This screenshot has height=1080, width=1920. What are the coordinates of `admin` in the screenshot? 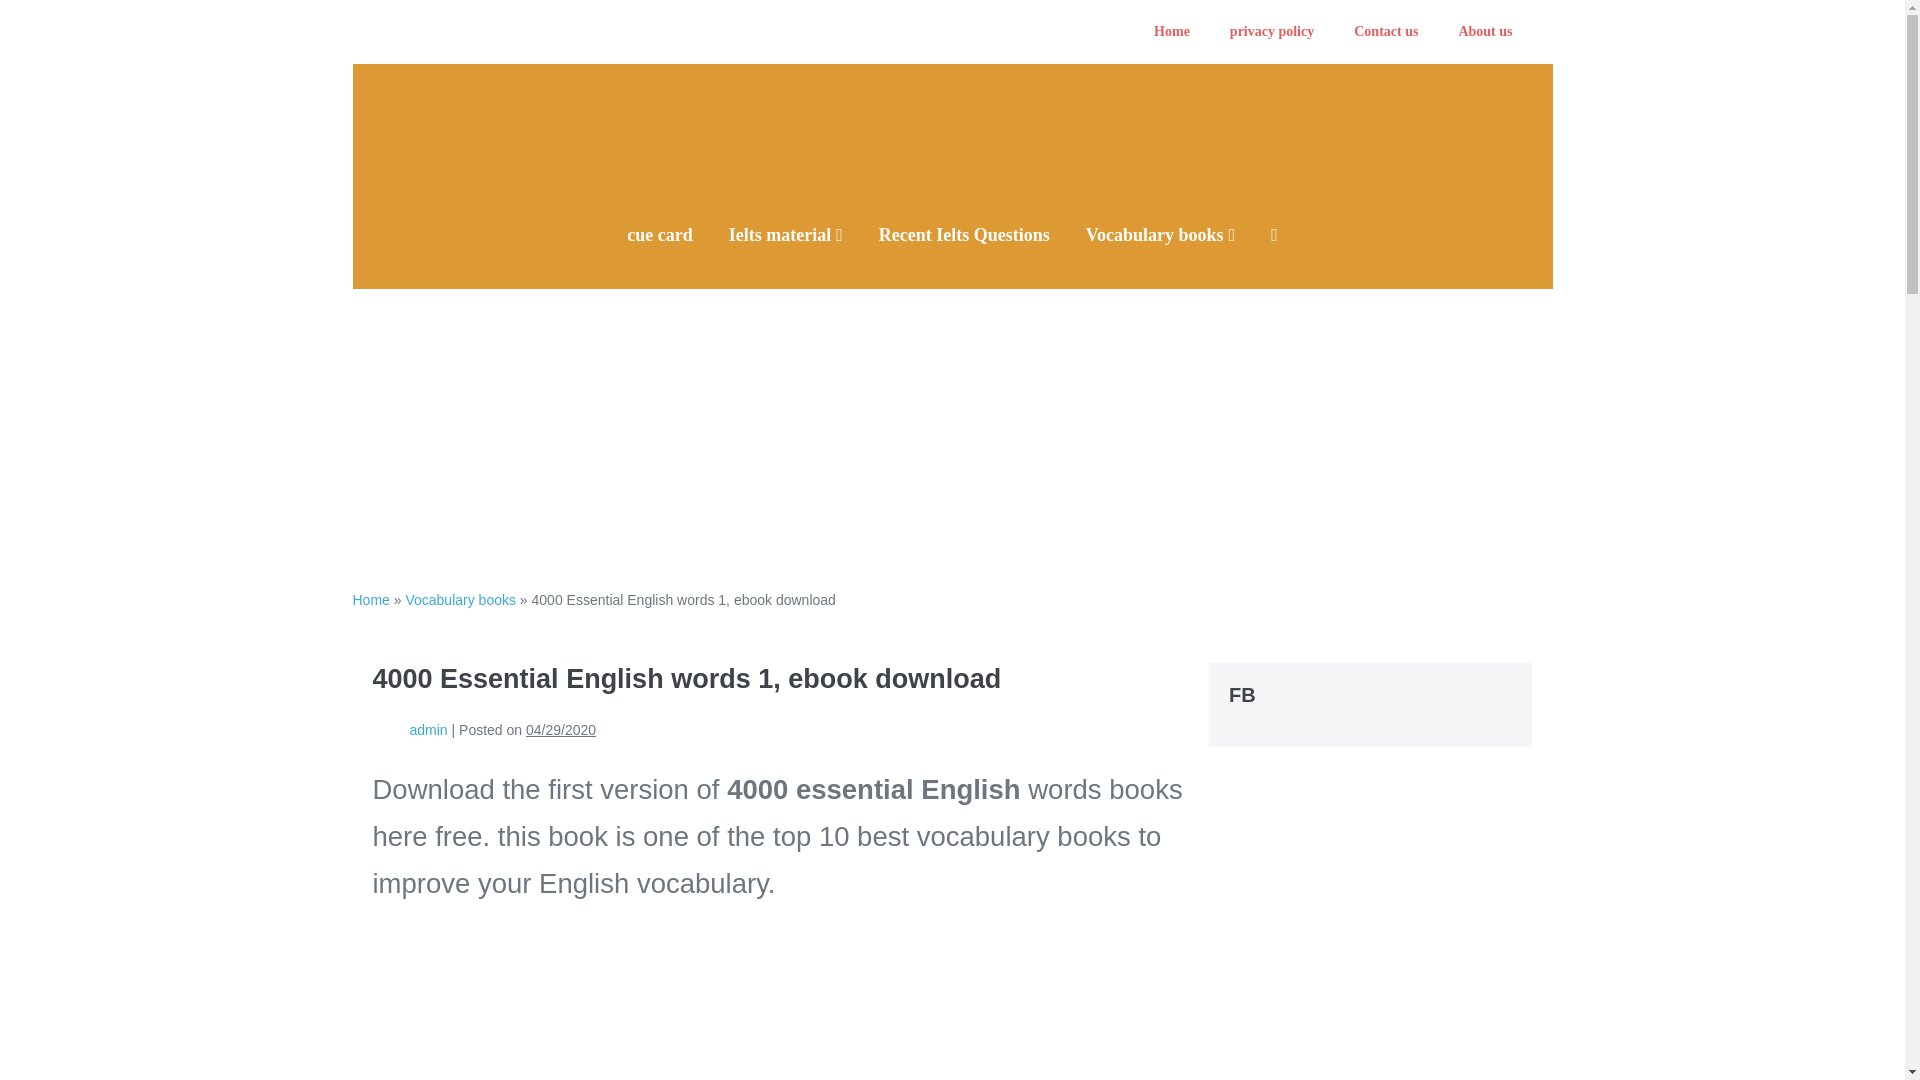 It's located at (428, 730).